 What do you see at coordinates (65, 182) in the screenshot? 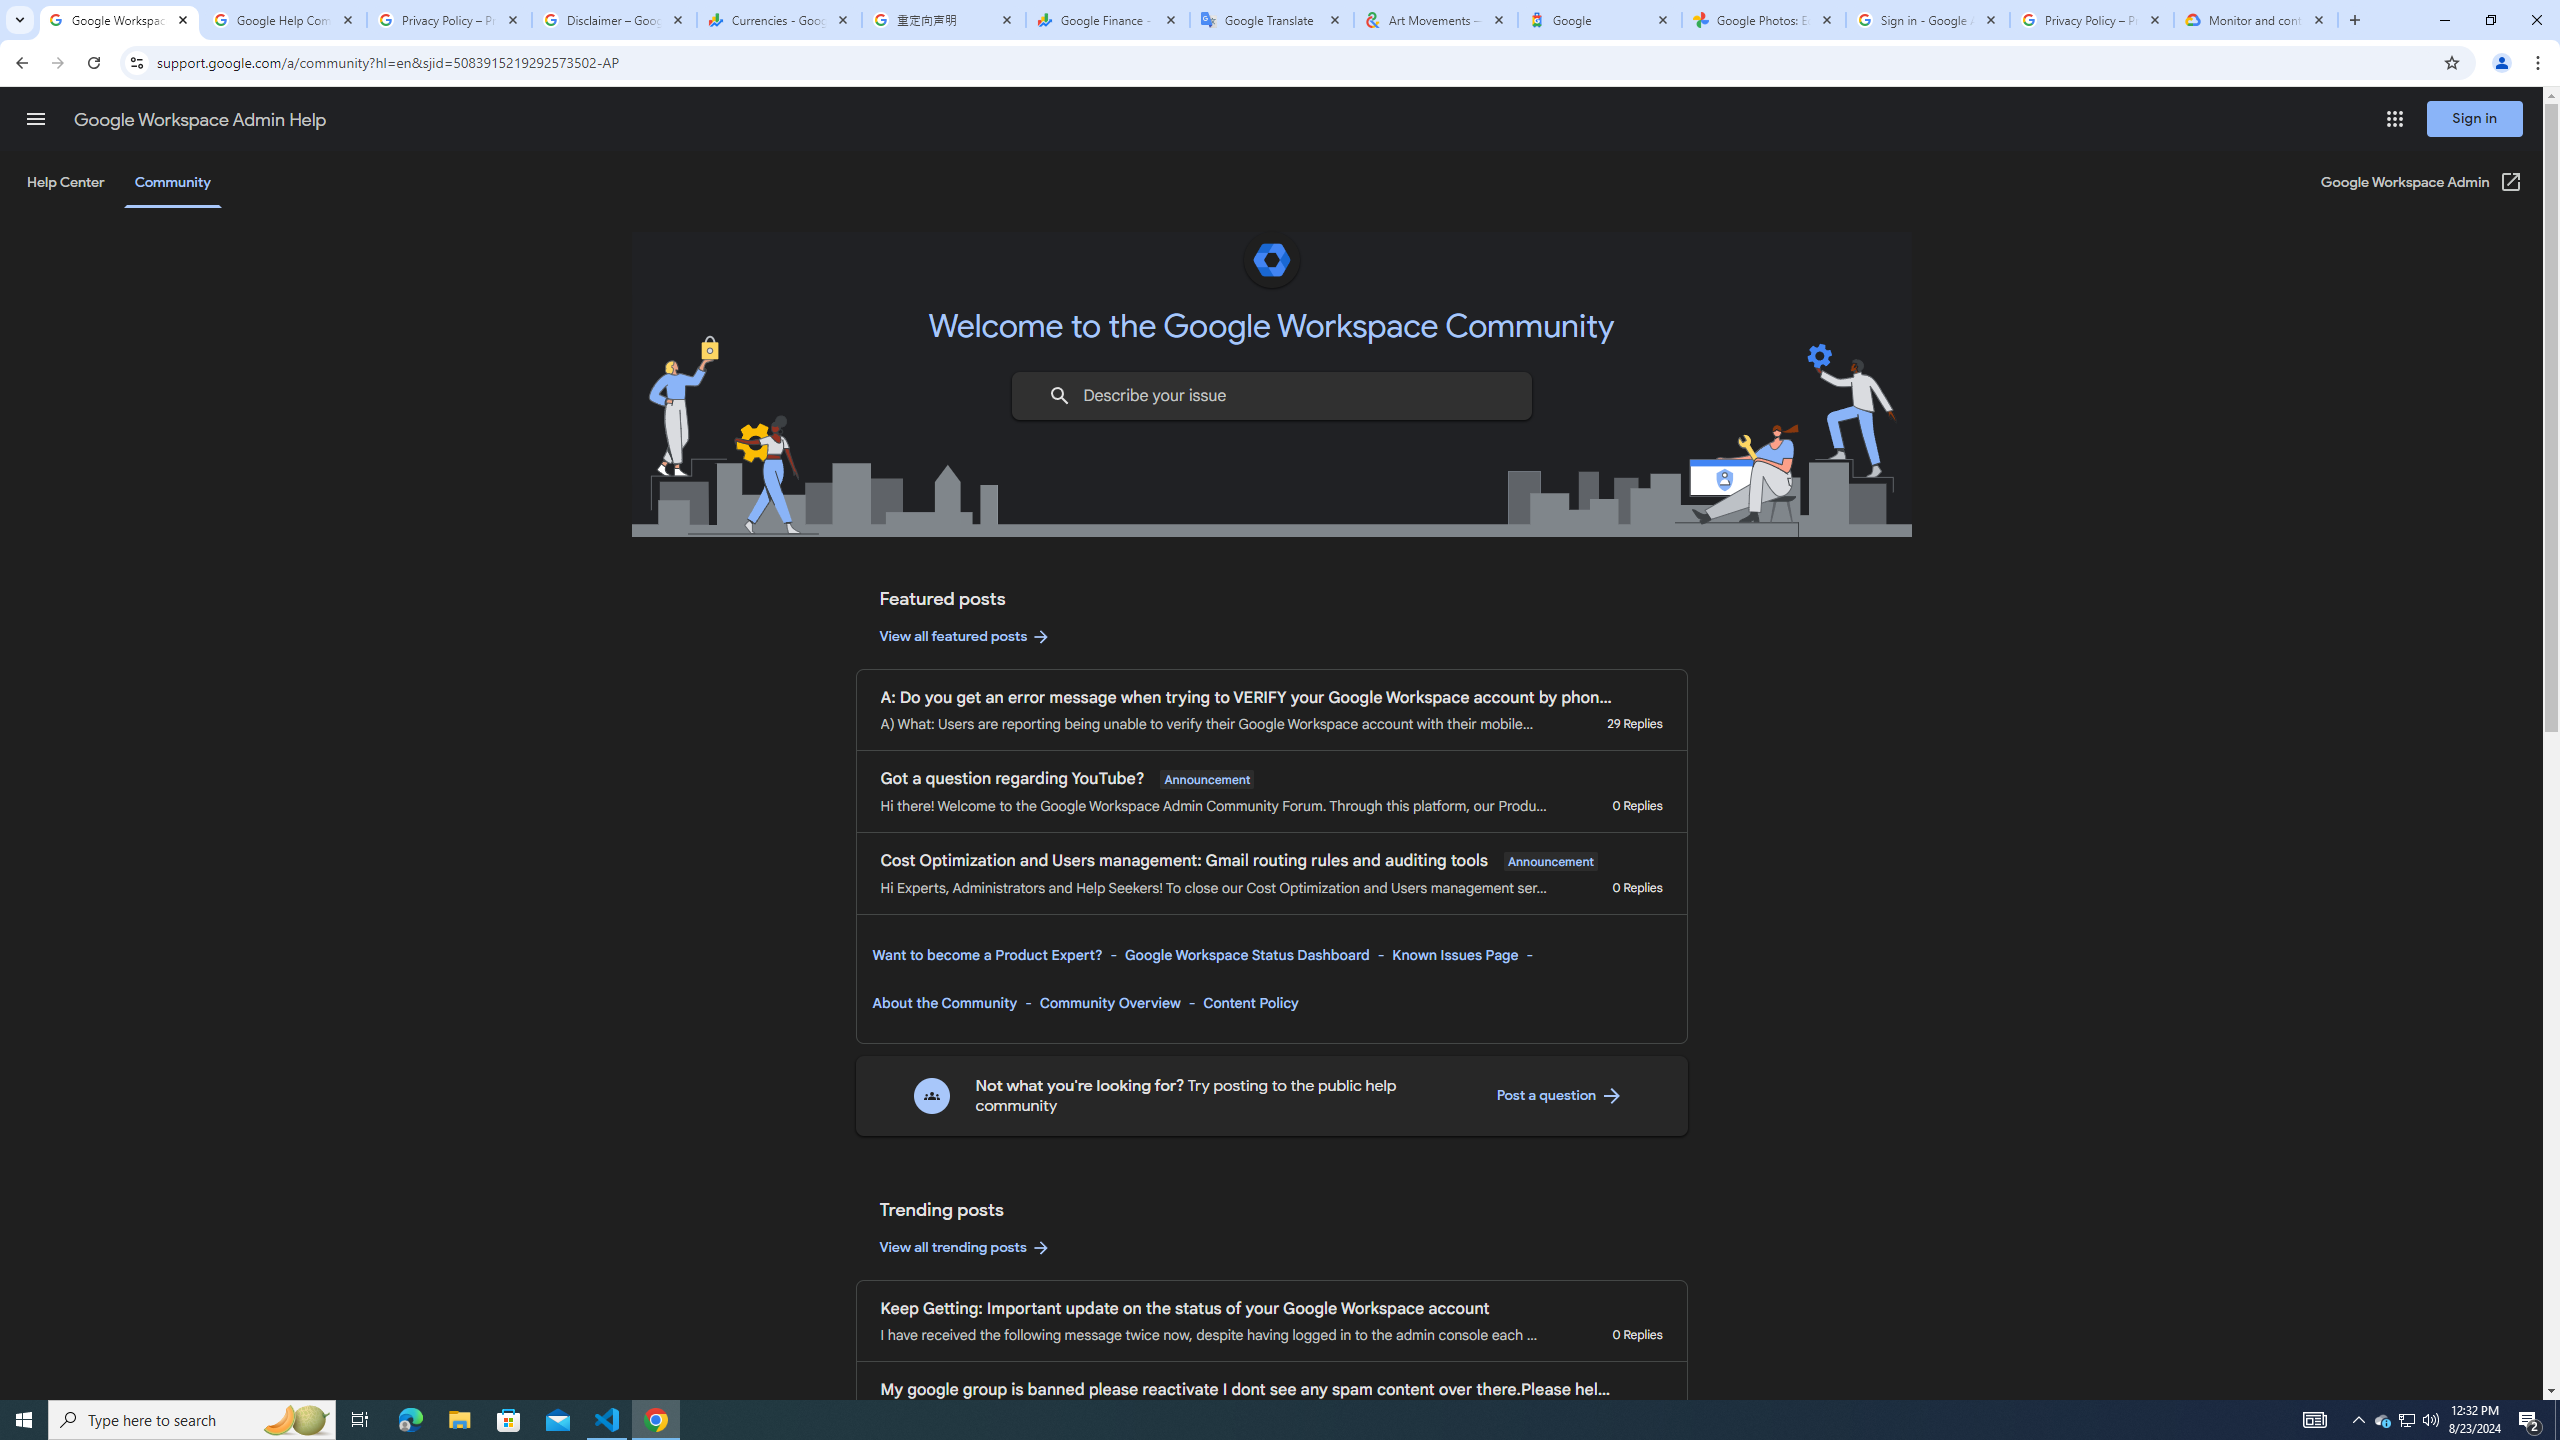
I see `Help Center` at bounding box center [65, 182].